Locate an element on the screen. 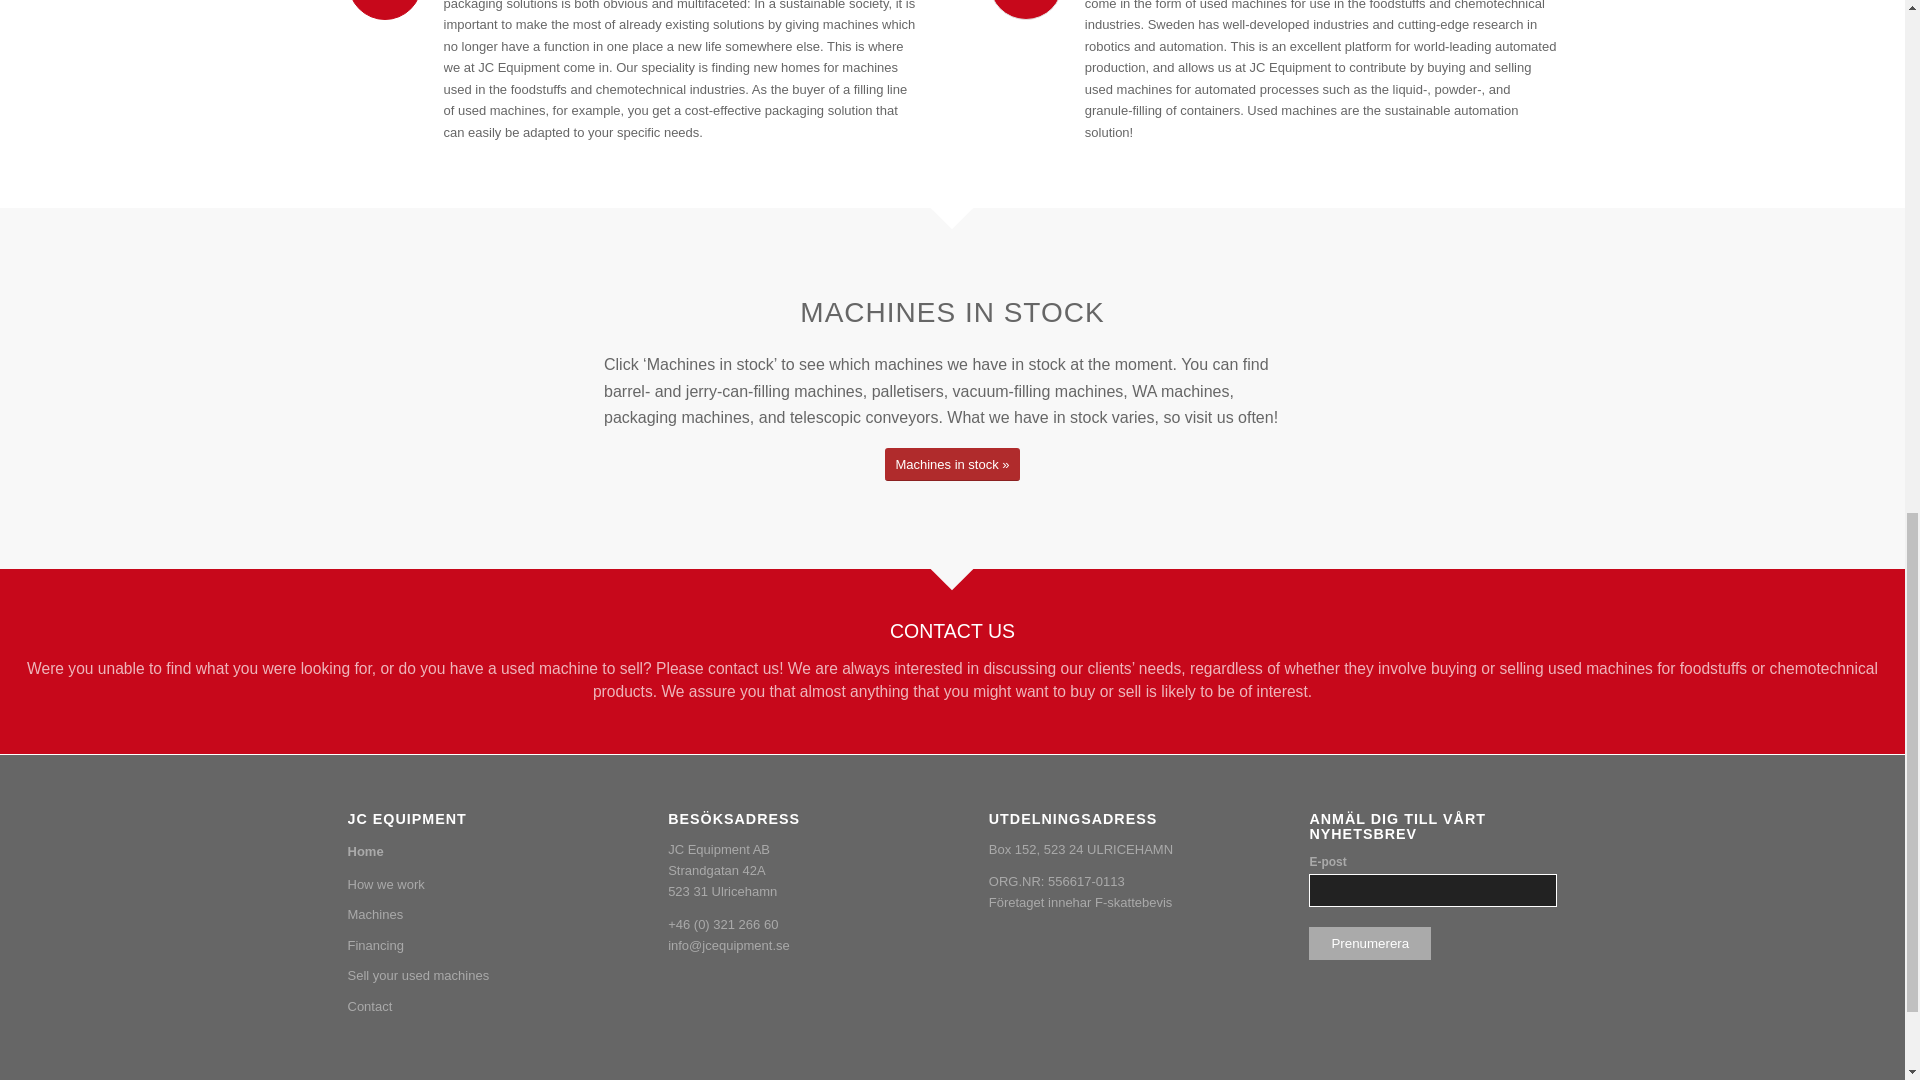 This screenshot has height=1080, width=1920. Home is located at coordinates (471, 852).